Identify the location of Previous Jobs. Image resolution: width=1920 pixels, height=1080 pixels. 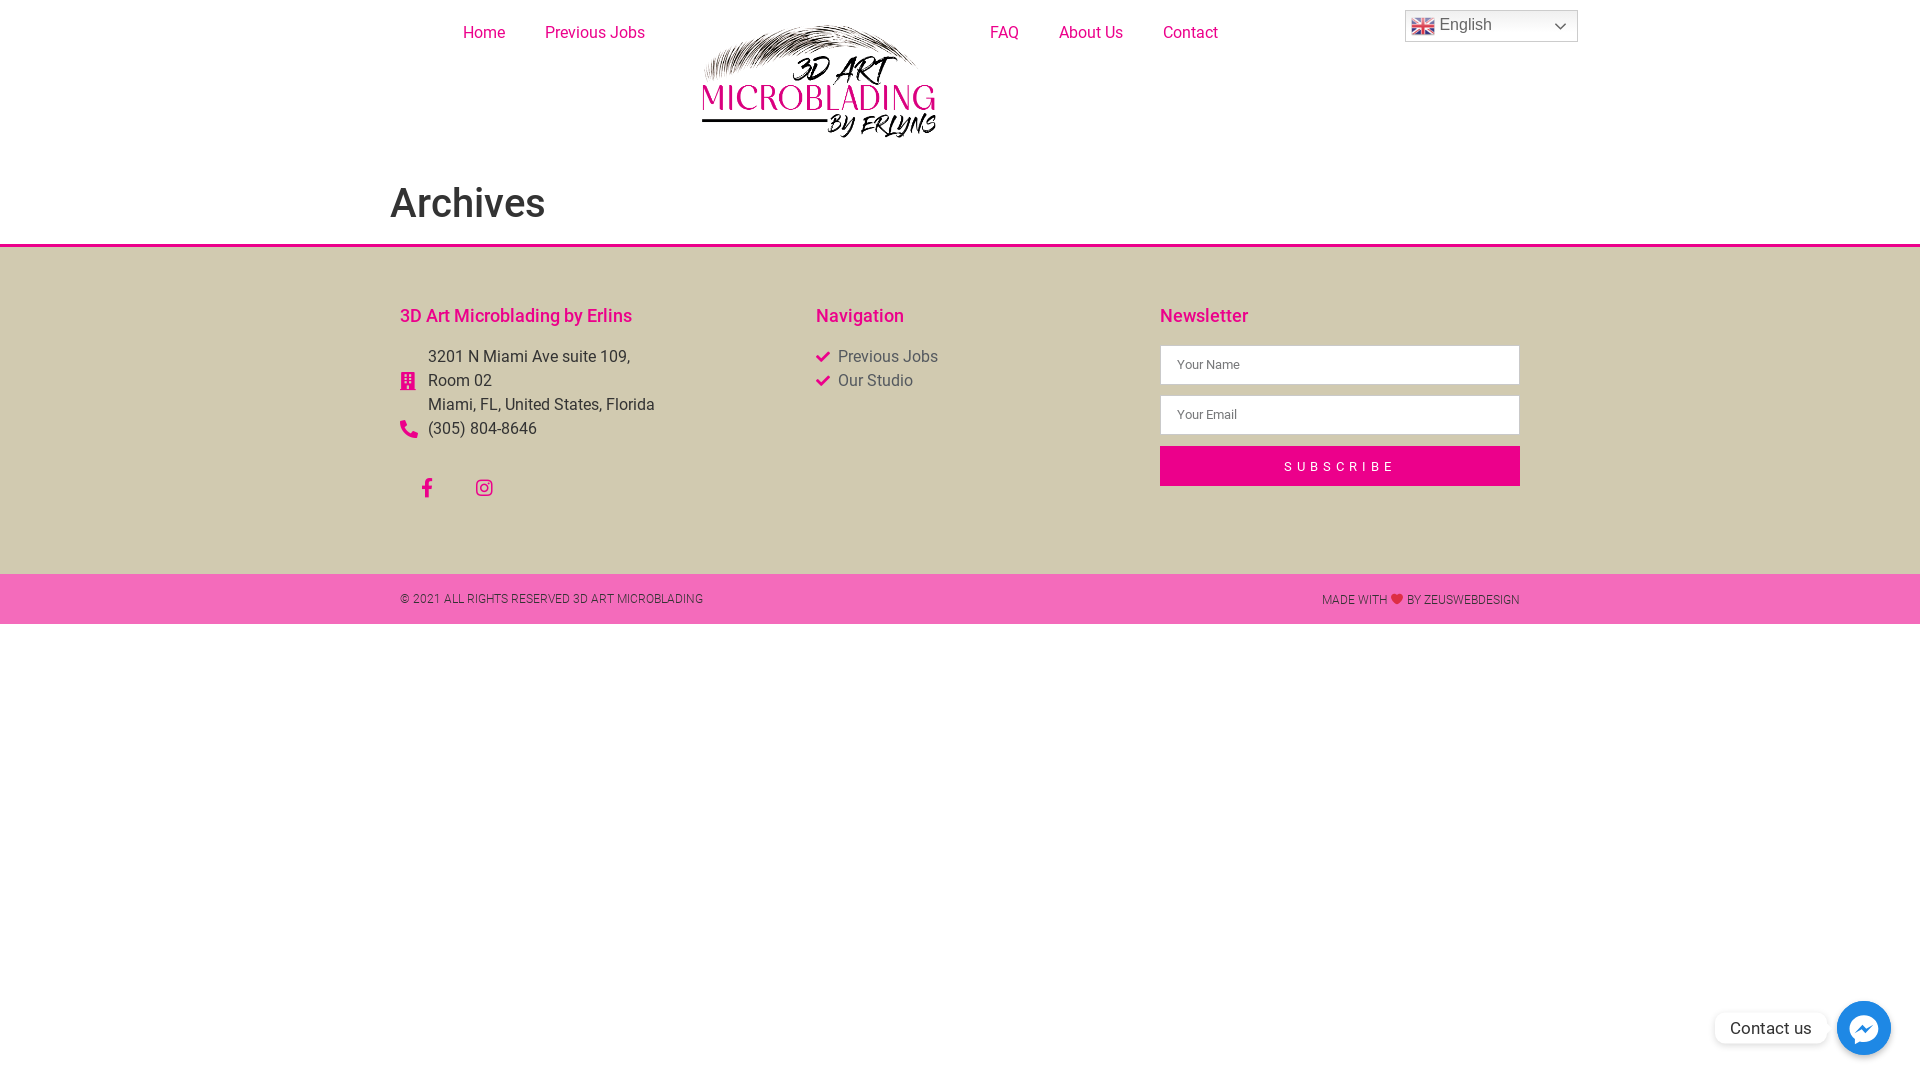
(978, 357).